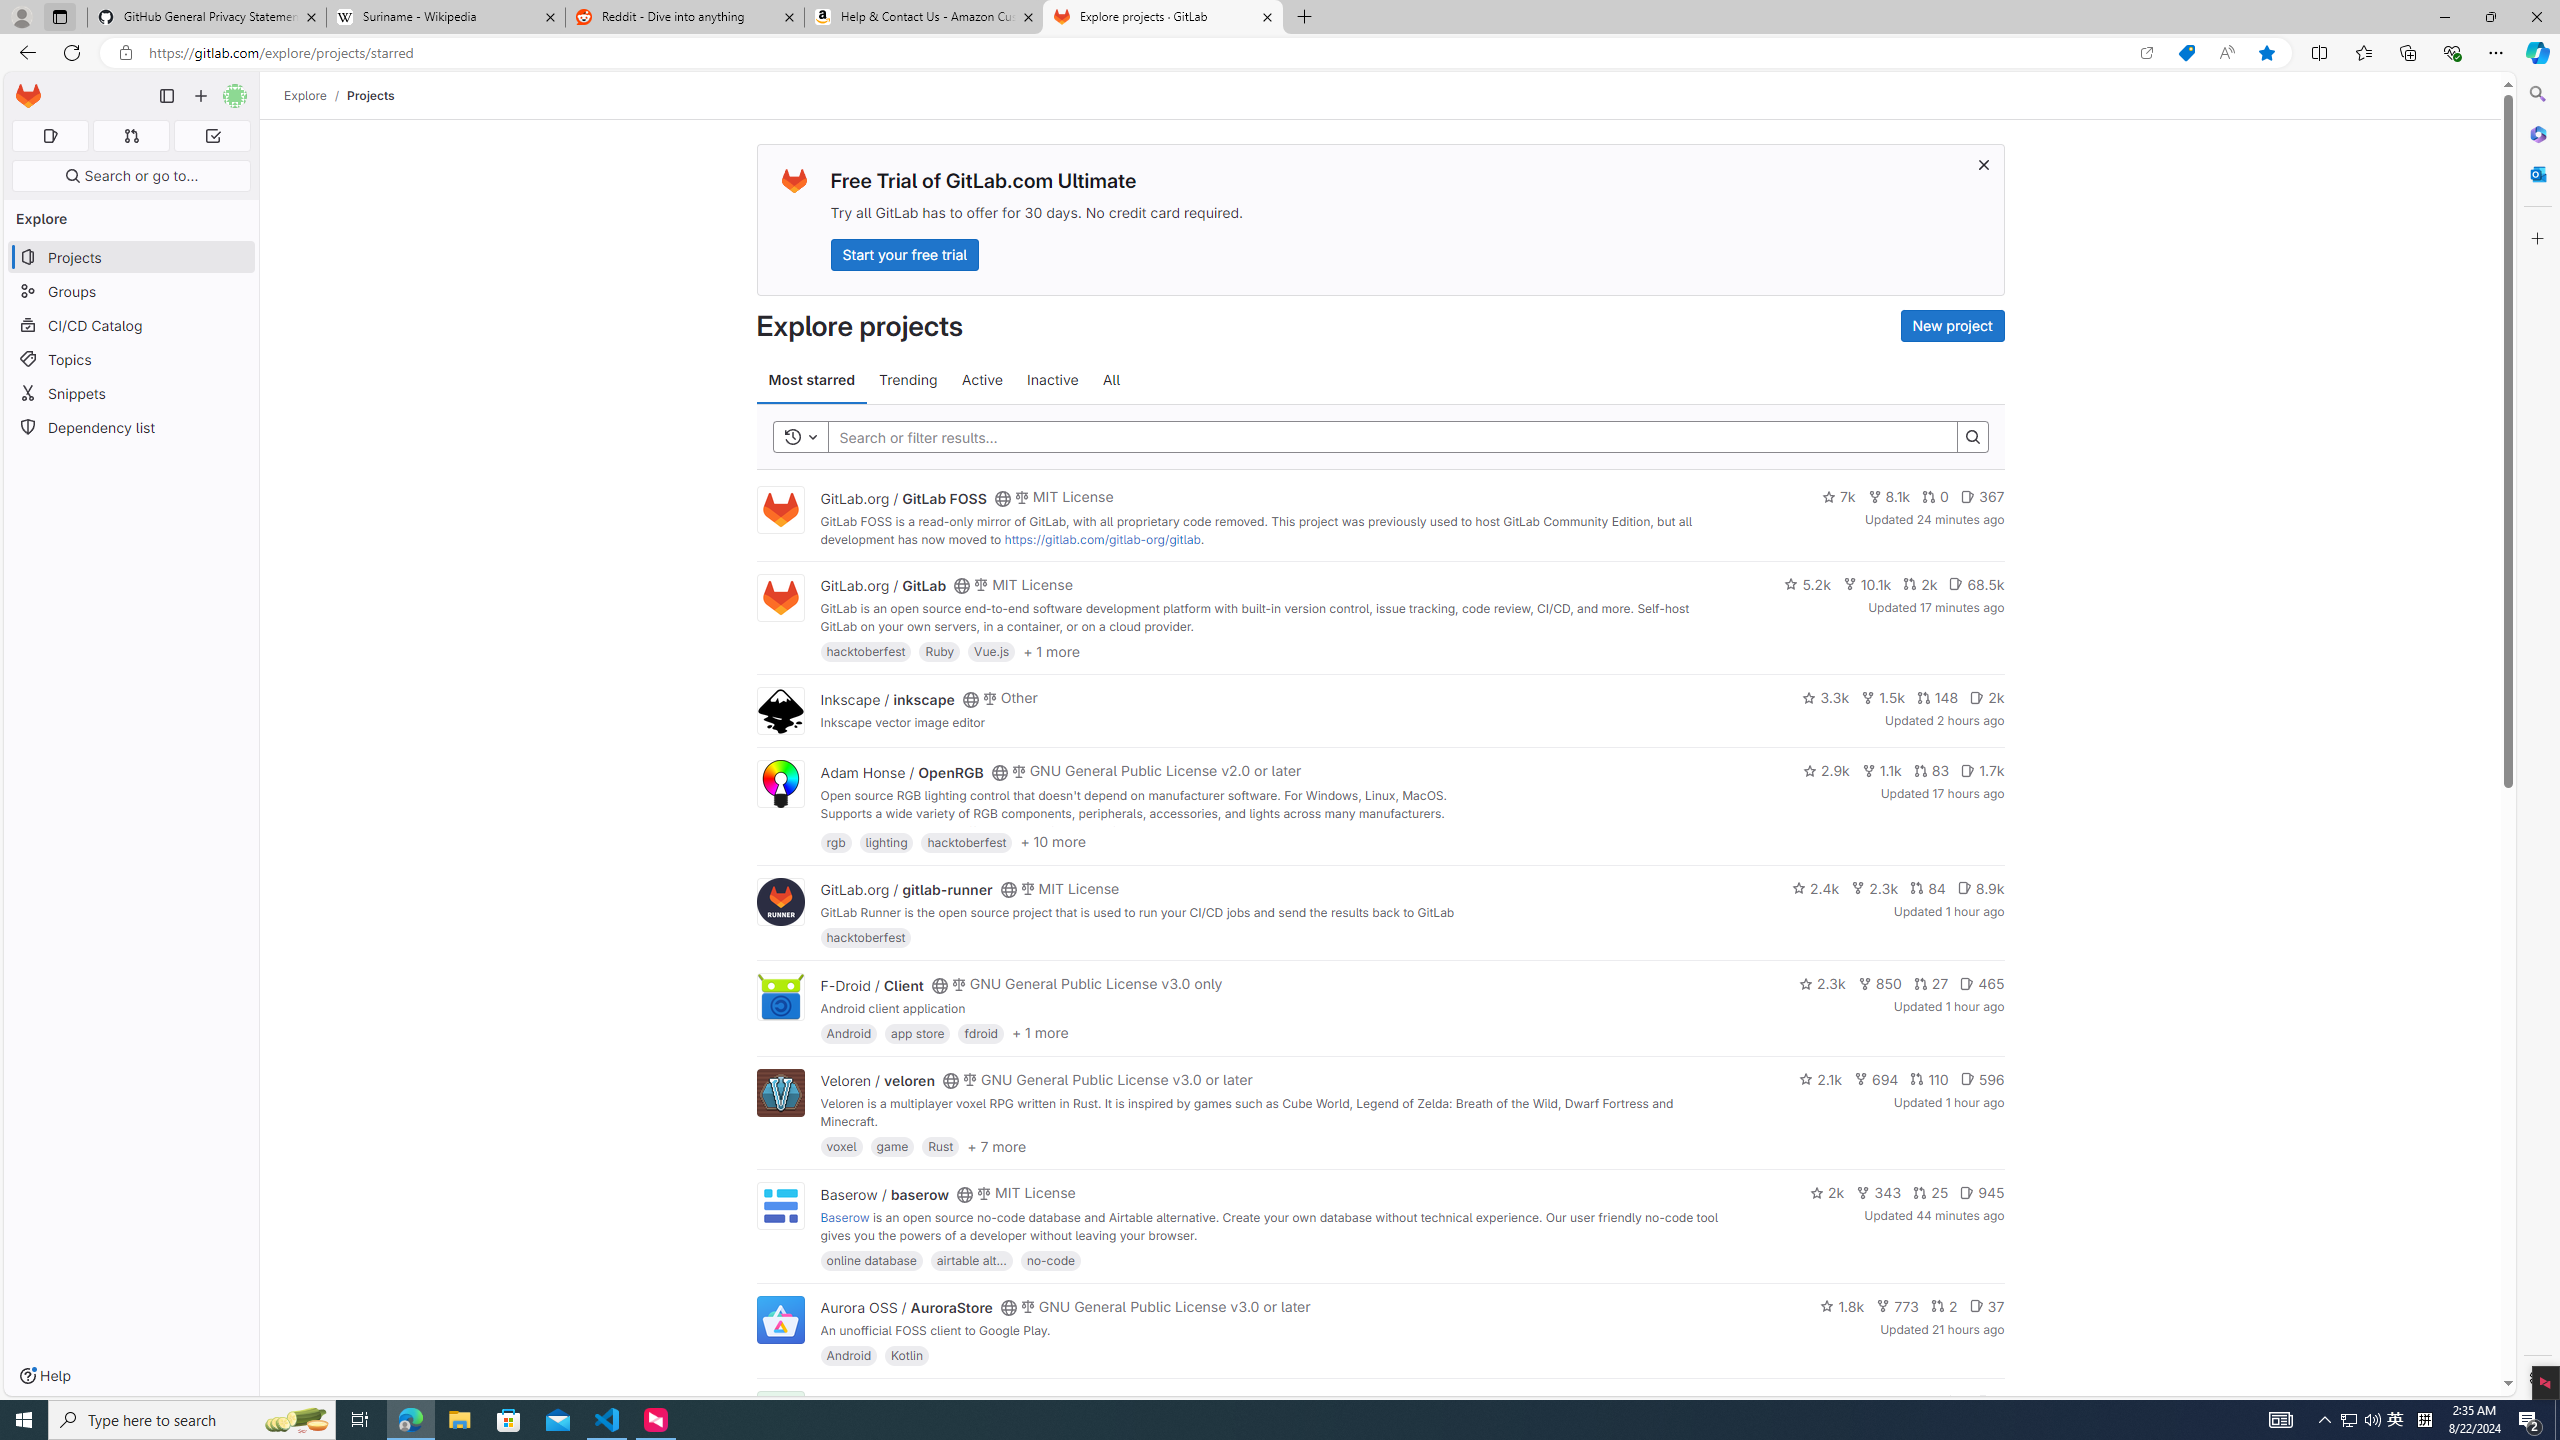 The width and height of the screenshot is (2560, 1440). Describe the element at coordinates (801, 436) in the screenshot. I see `Toggle history` at that location.